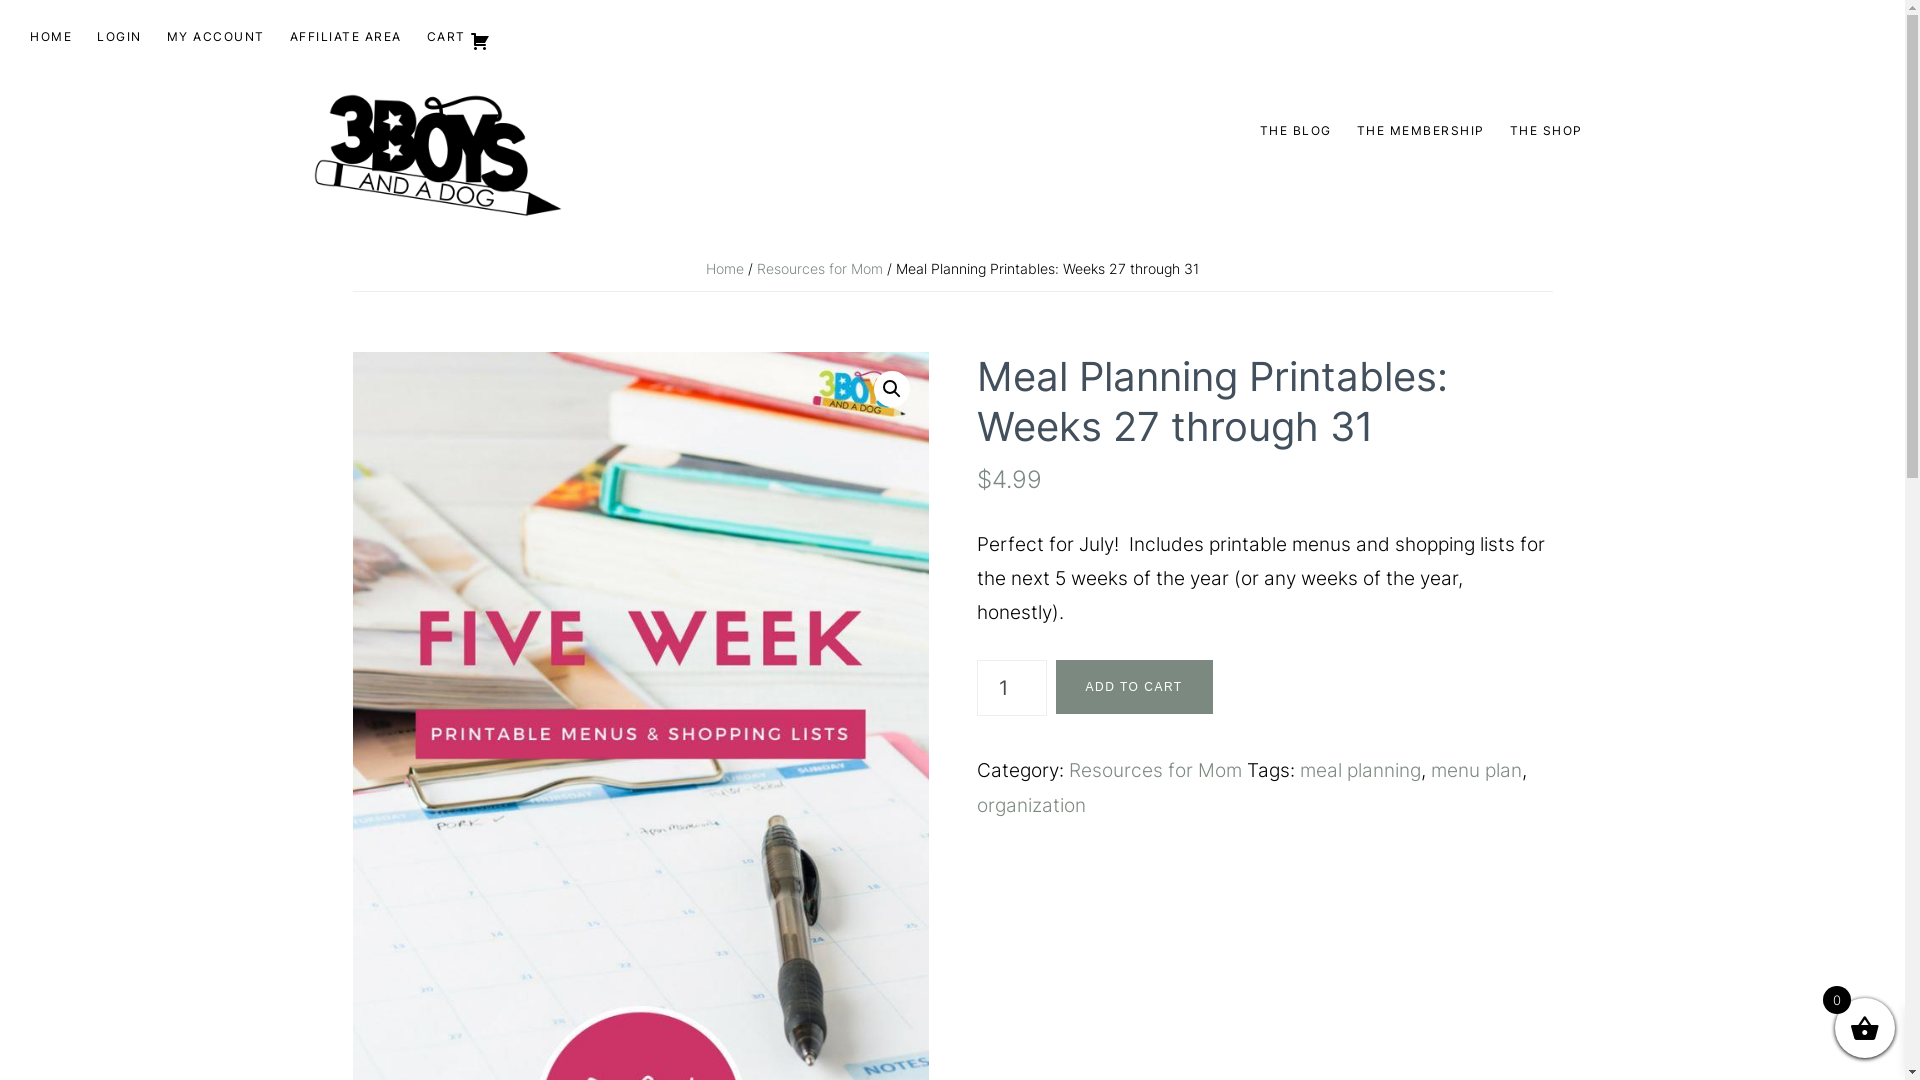  What do you see at coordinates (1030, 806) in the screenshot?
I see `organization` at bounding box center [1030, 806].